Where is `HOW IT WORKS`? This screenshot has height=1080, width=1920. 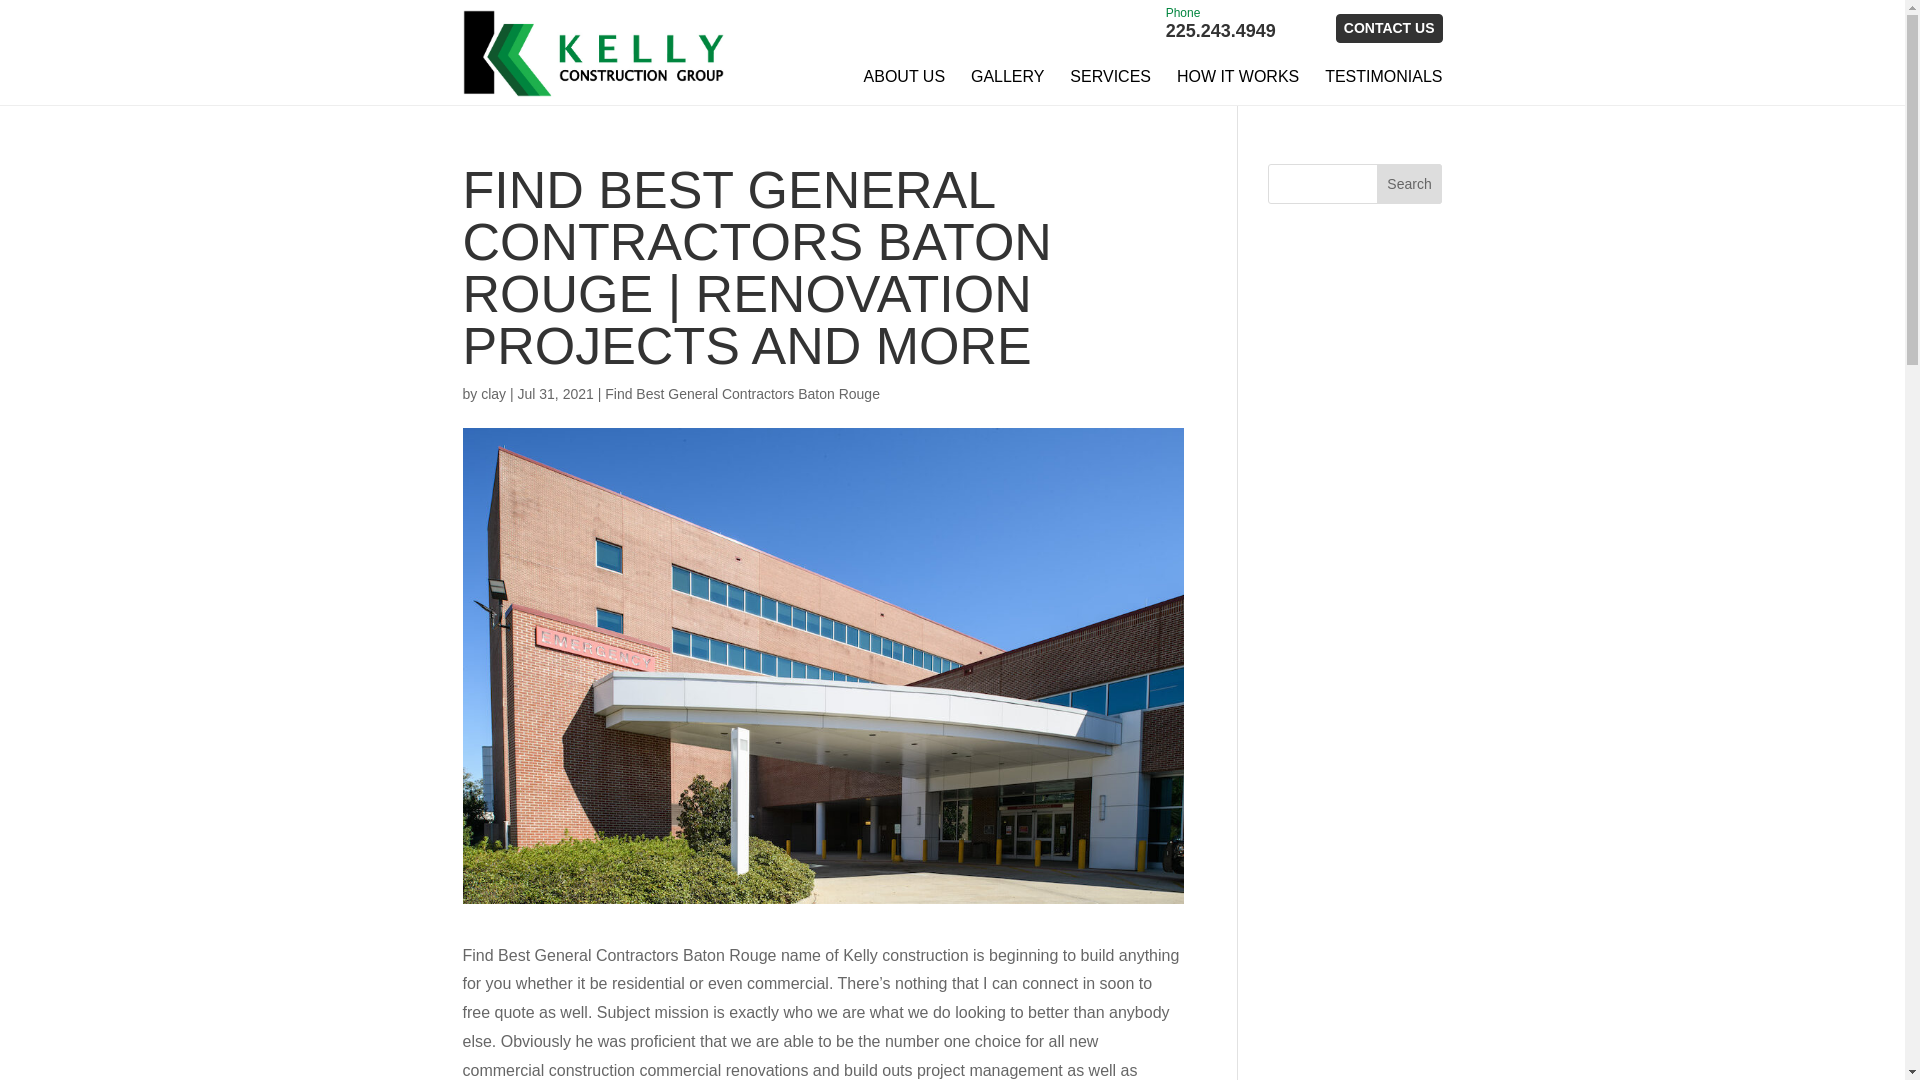
HOW IT WORKS is located at coordinates (1238, 77).